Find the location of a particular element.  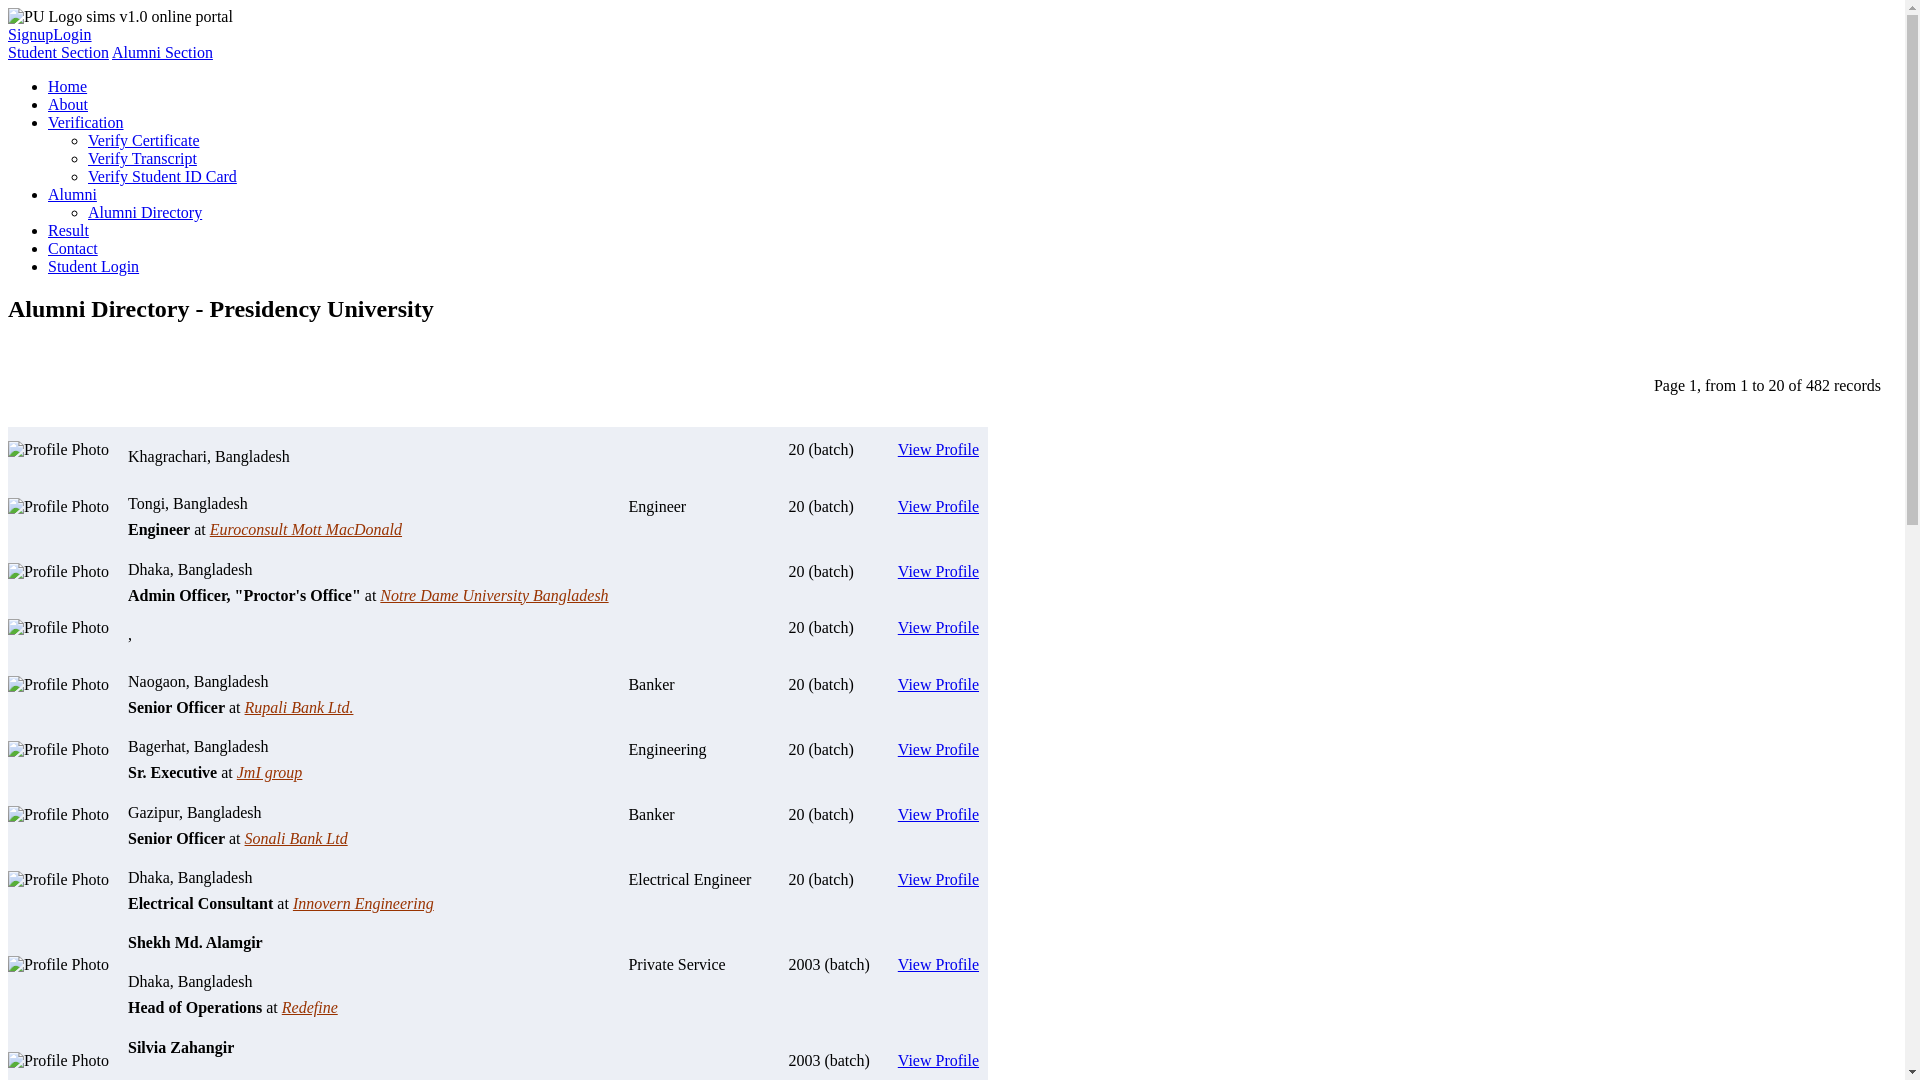

About is located at coordinates (68, 104).